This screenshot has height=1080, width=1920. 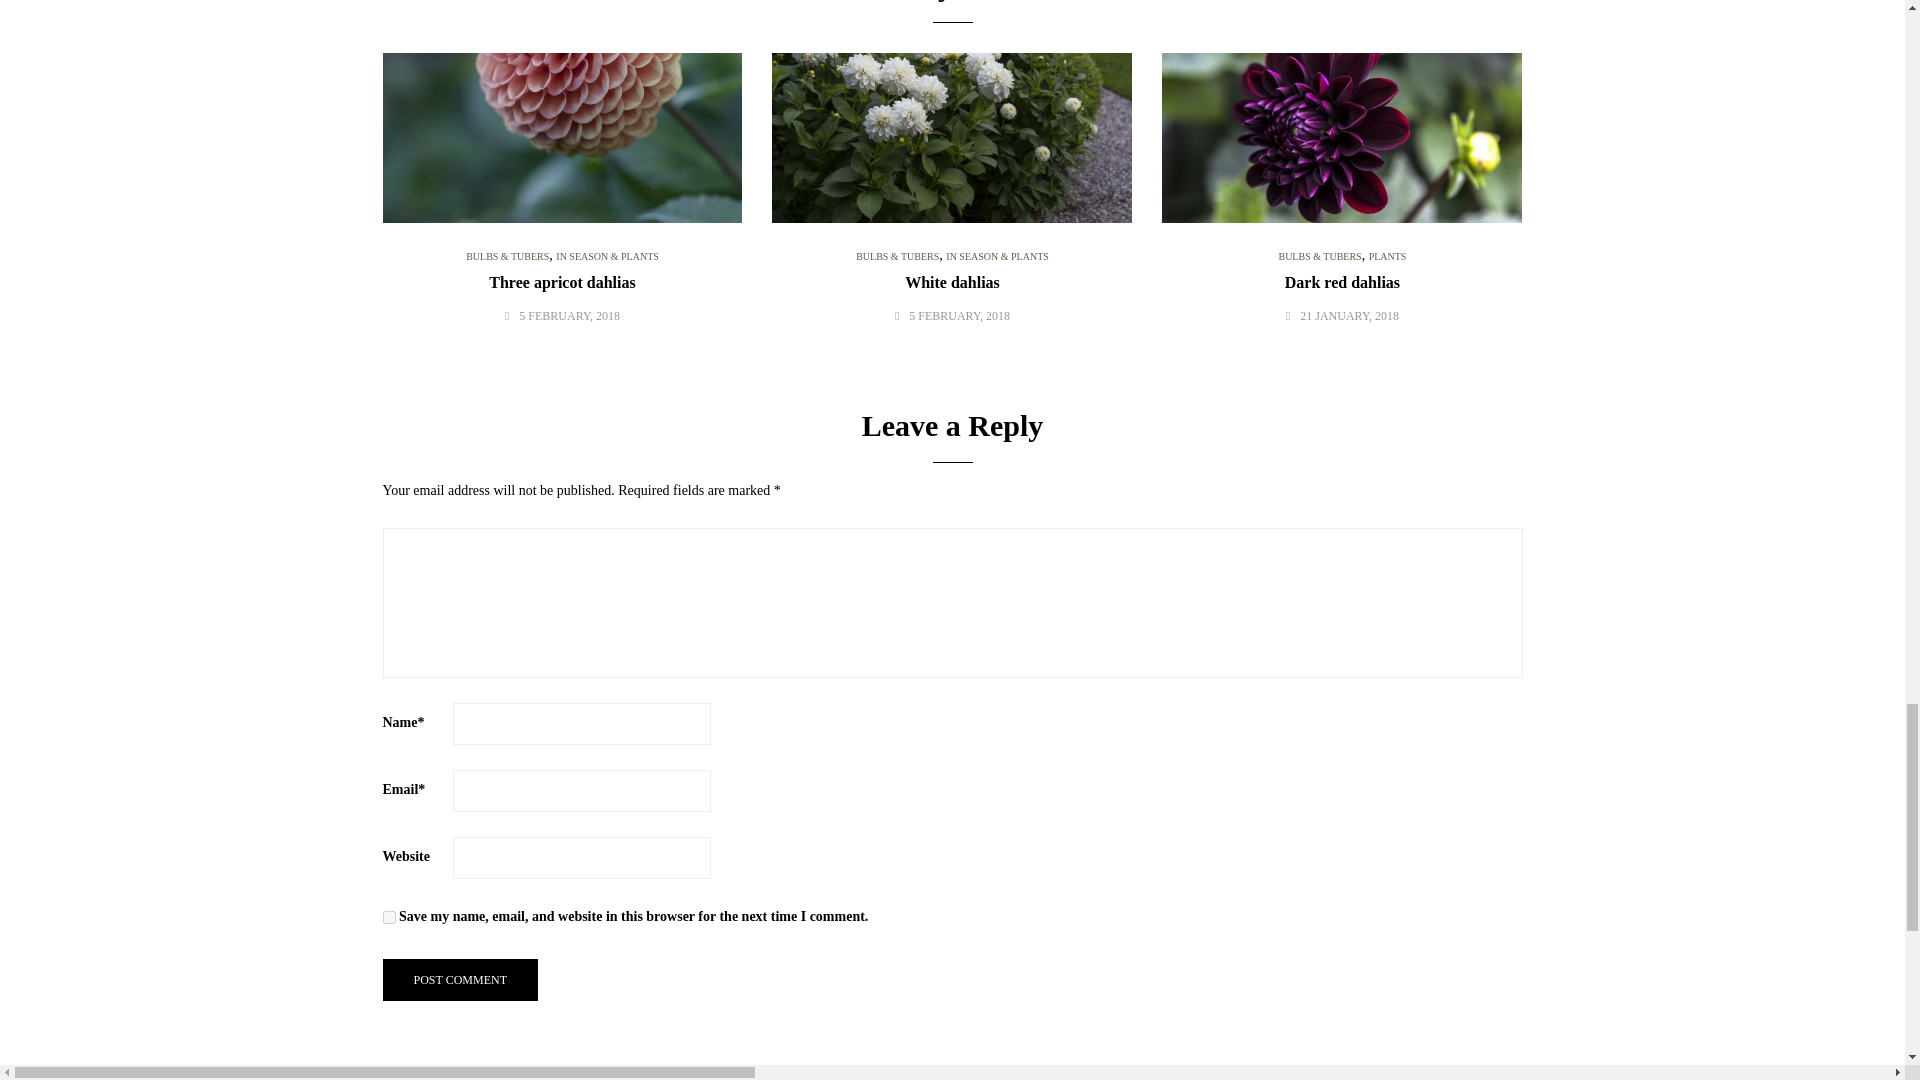 I want to click on Dark red dahlias, so click(x=1342, y=282).